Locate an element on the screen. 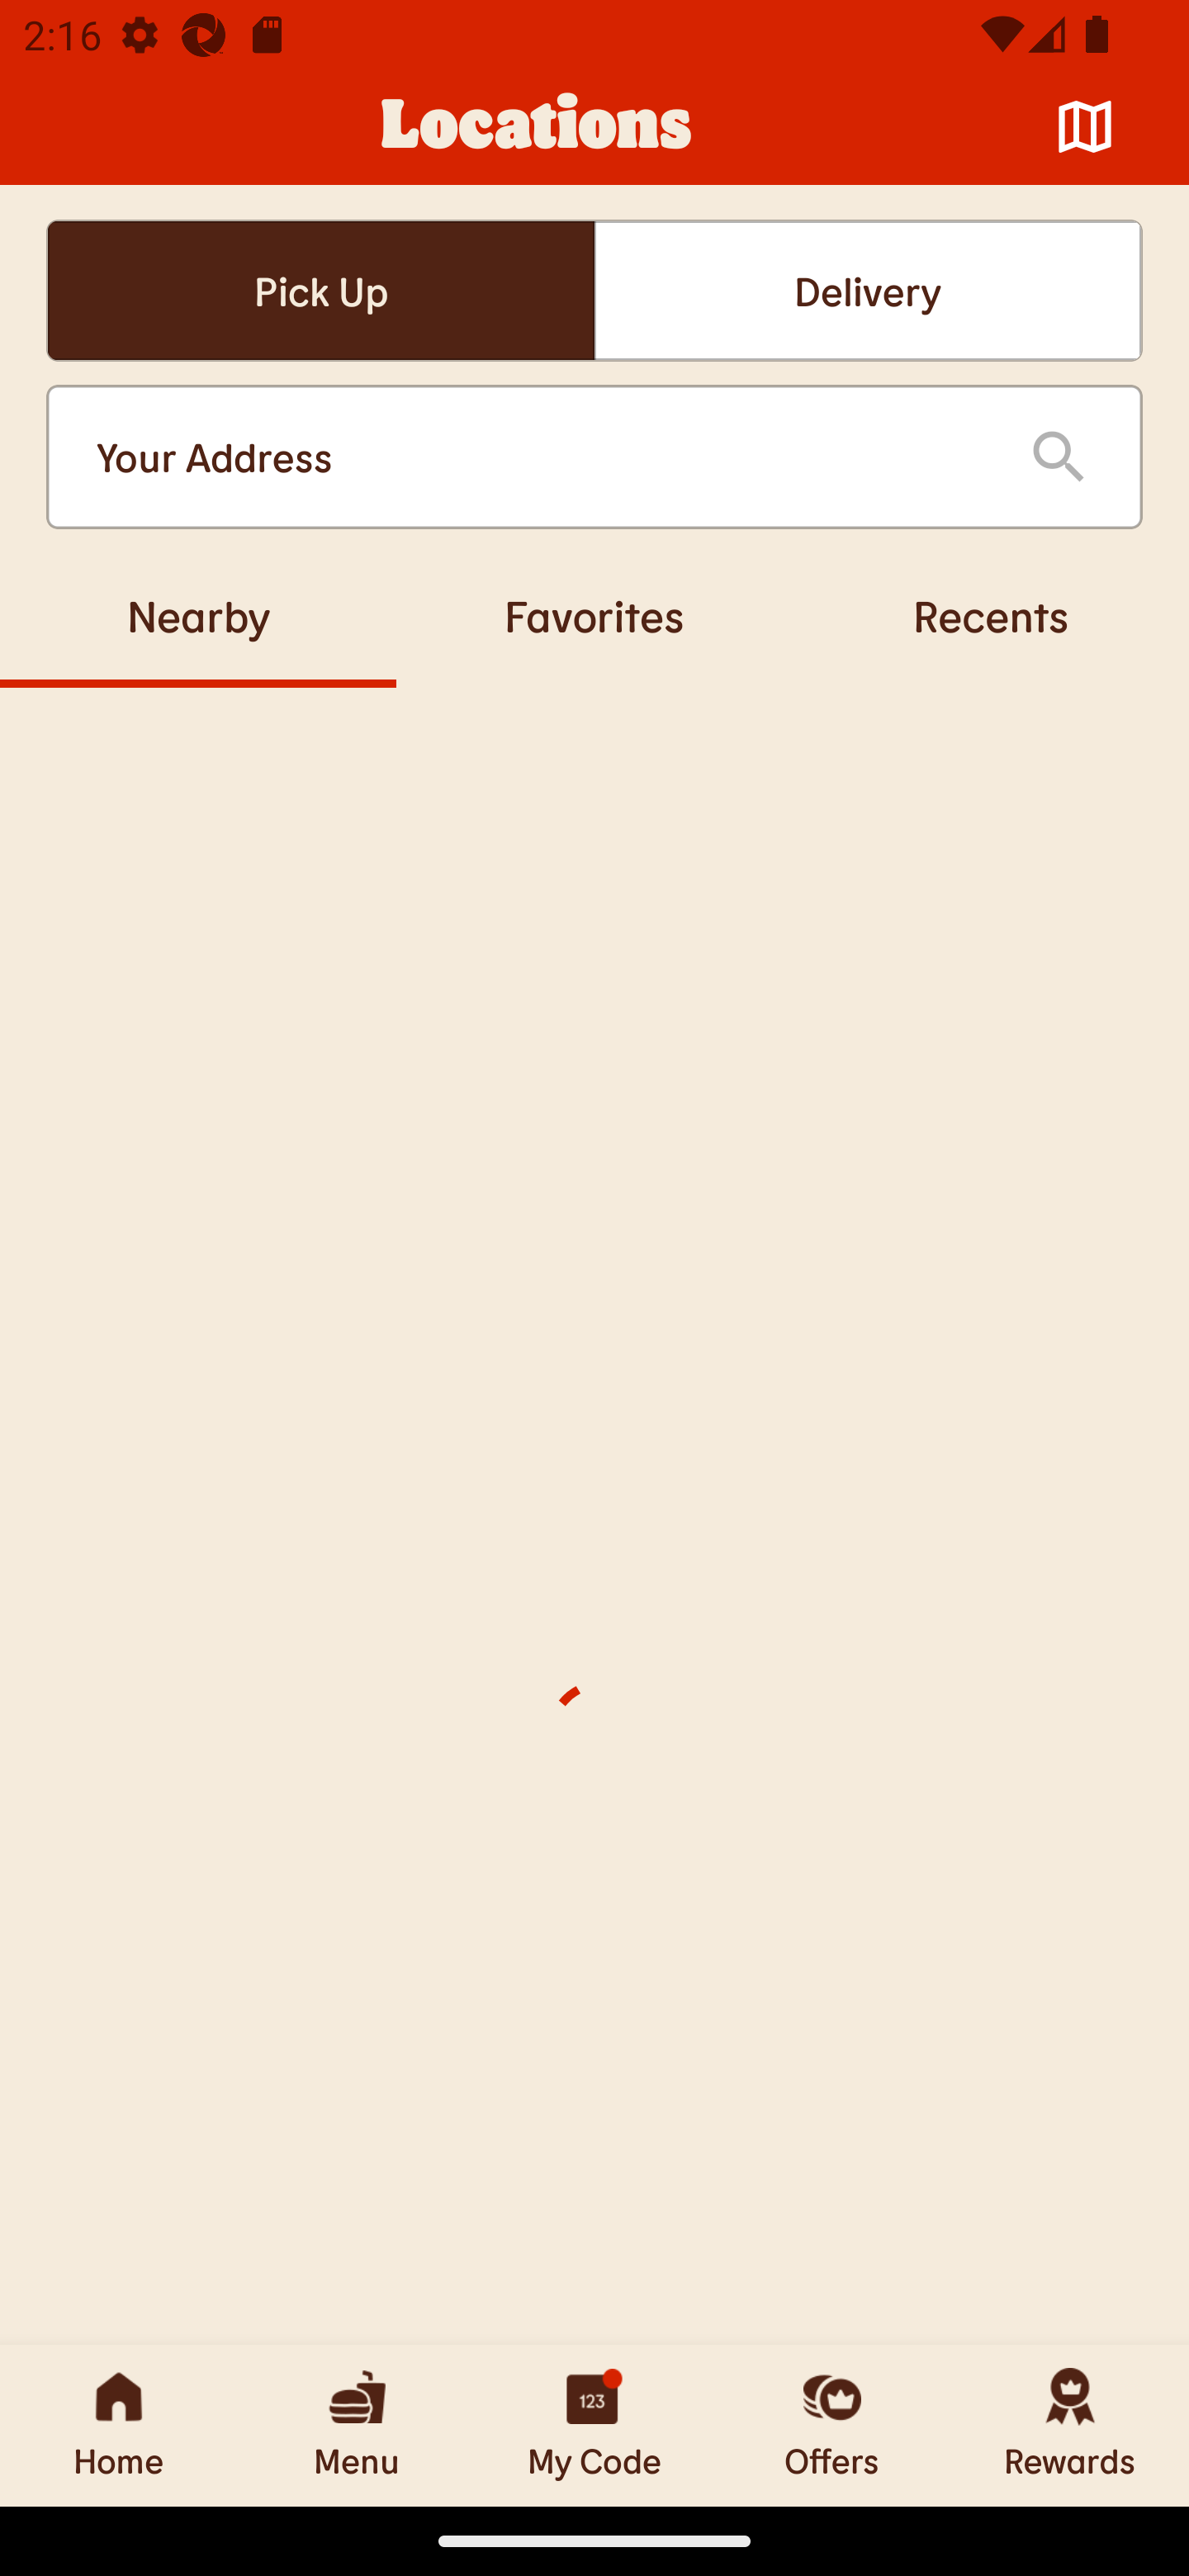 Image resolution: width=1189 pixels, height=2576 pixels. Map 󰦂 is located at coordinates (1085, 127).